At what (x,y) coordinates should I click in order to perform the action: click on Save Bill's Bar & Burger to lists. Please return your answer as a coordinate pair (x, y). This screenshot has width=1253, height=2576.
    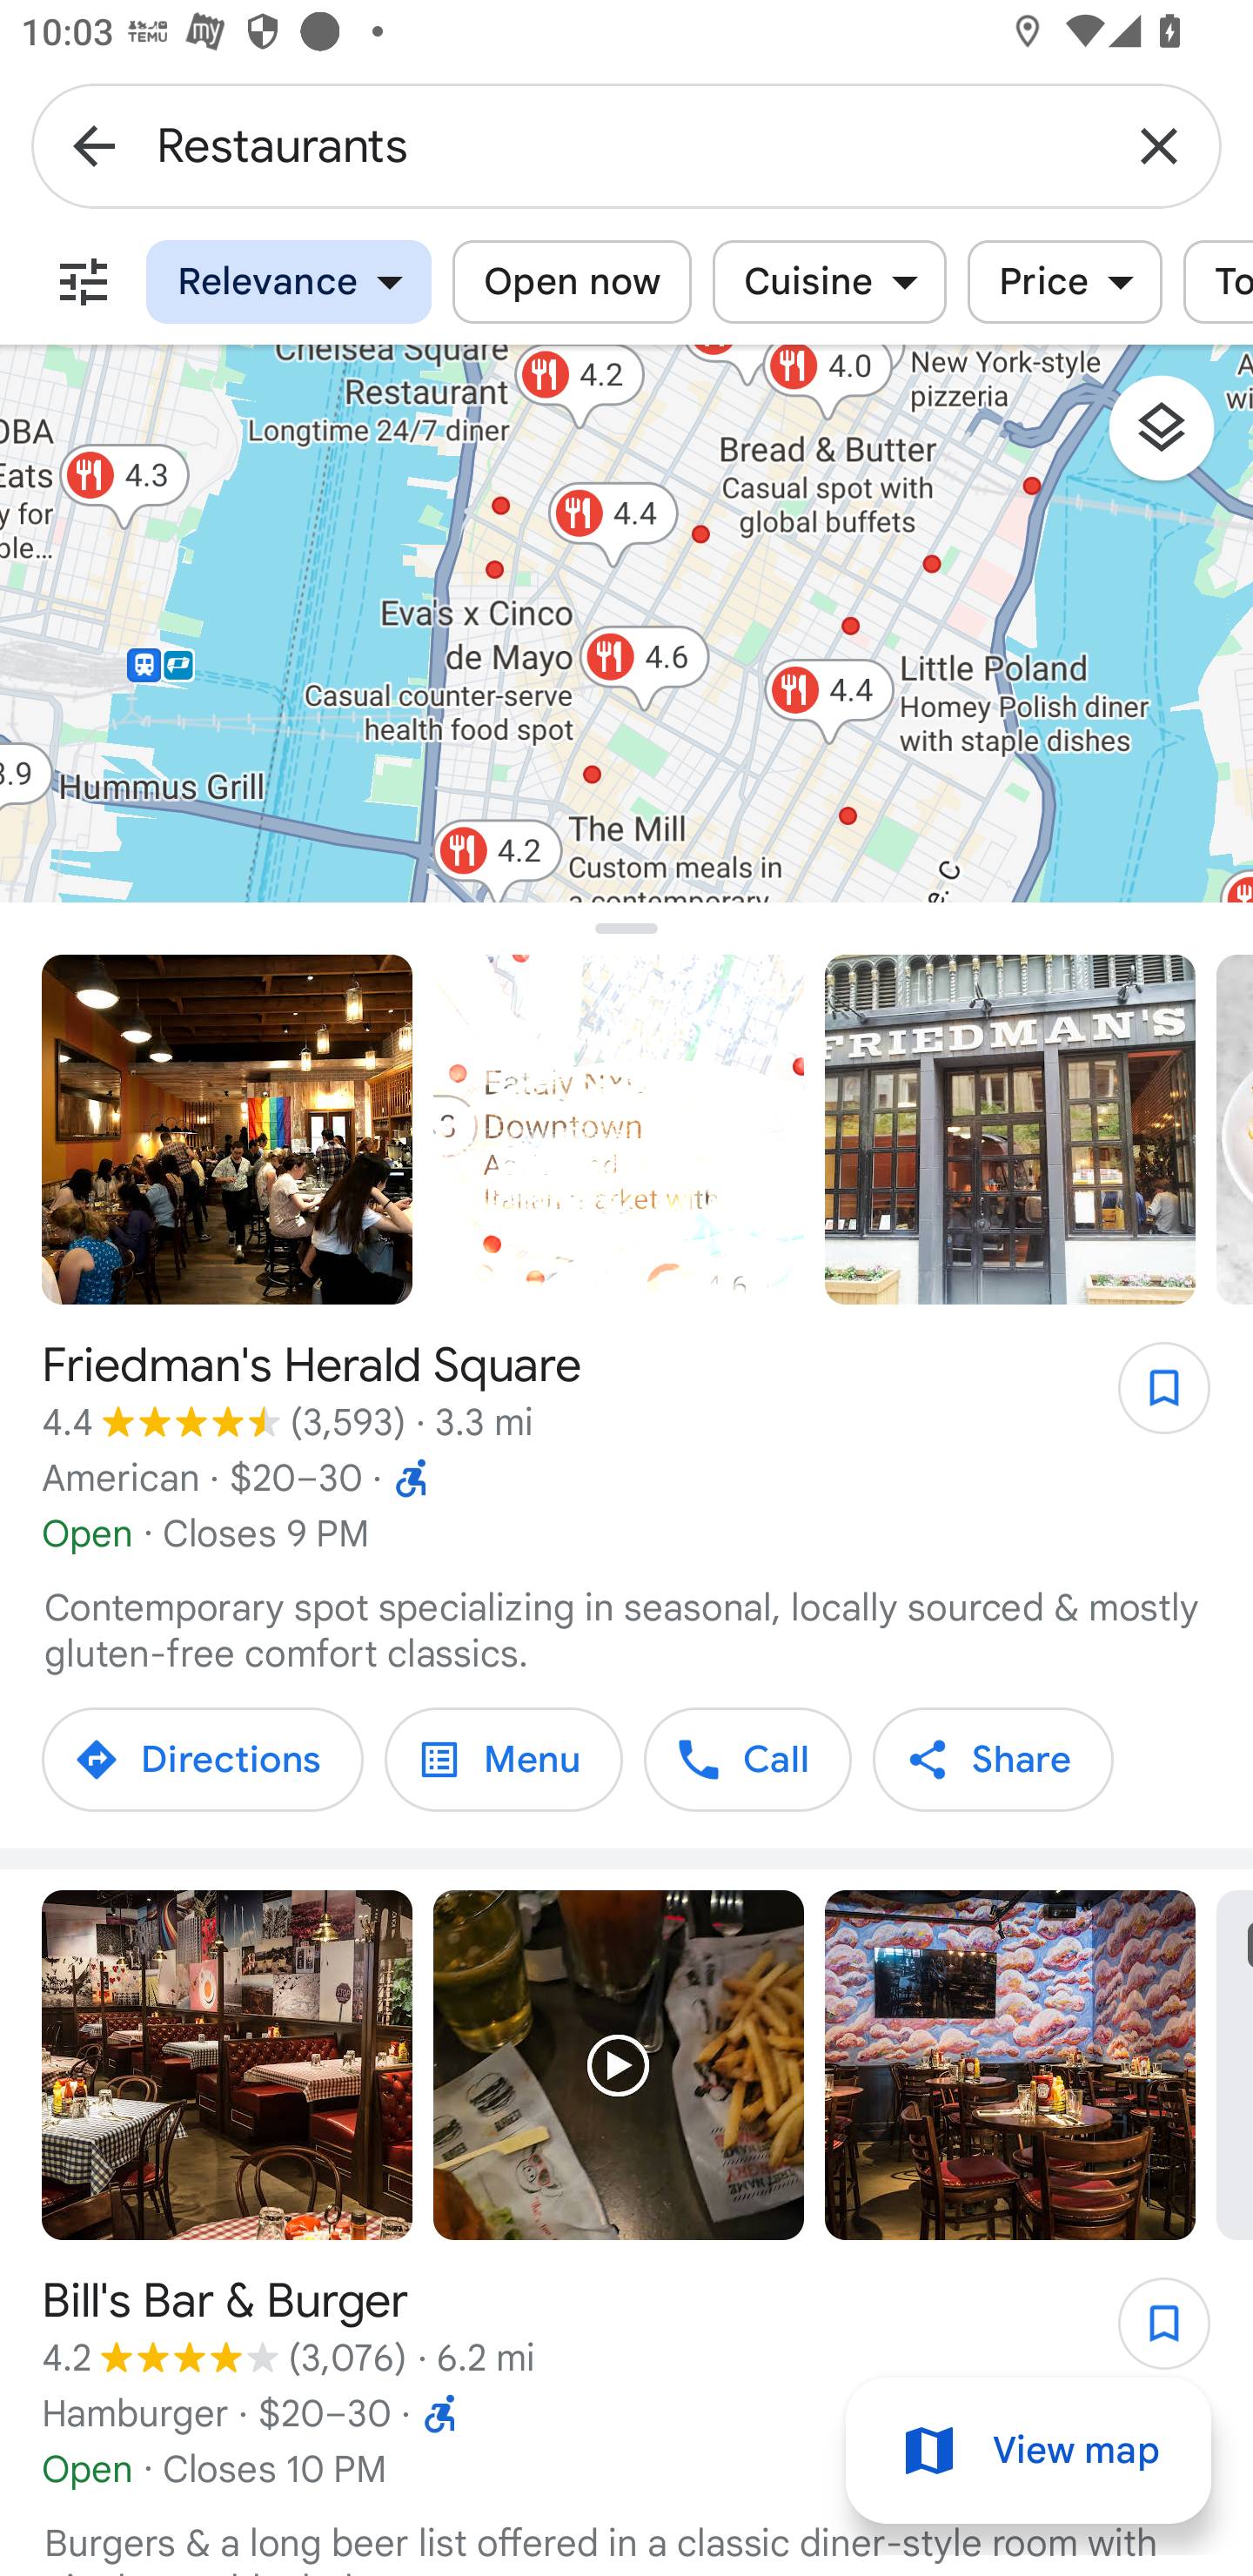
    Looking at the image, I should click on (1149, 2333).